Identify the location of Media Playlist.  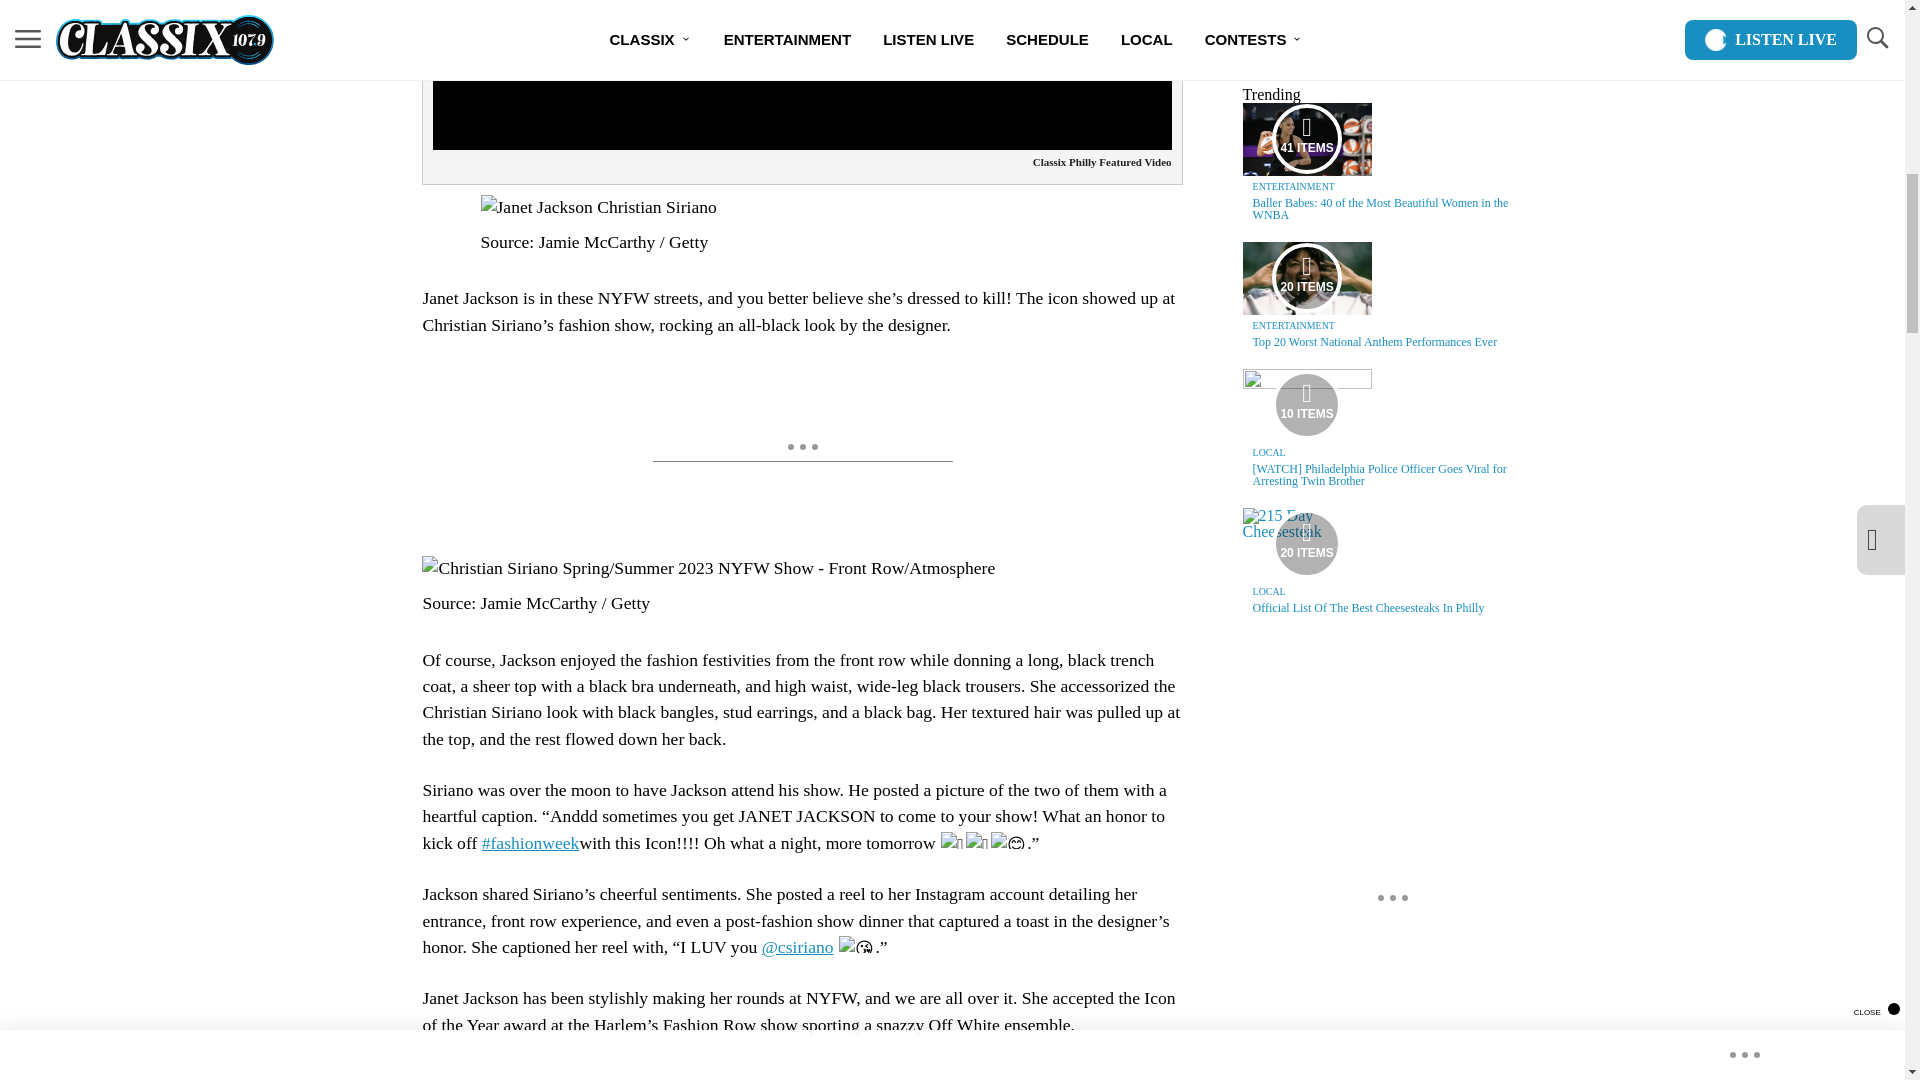
(1306, 138).